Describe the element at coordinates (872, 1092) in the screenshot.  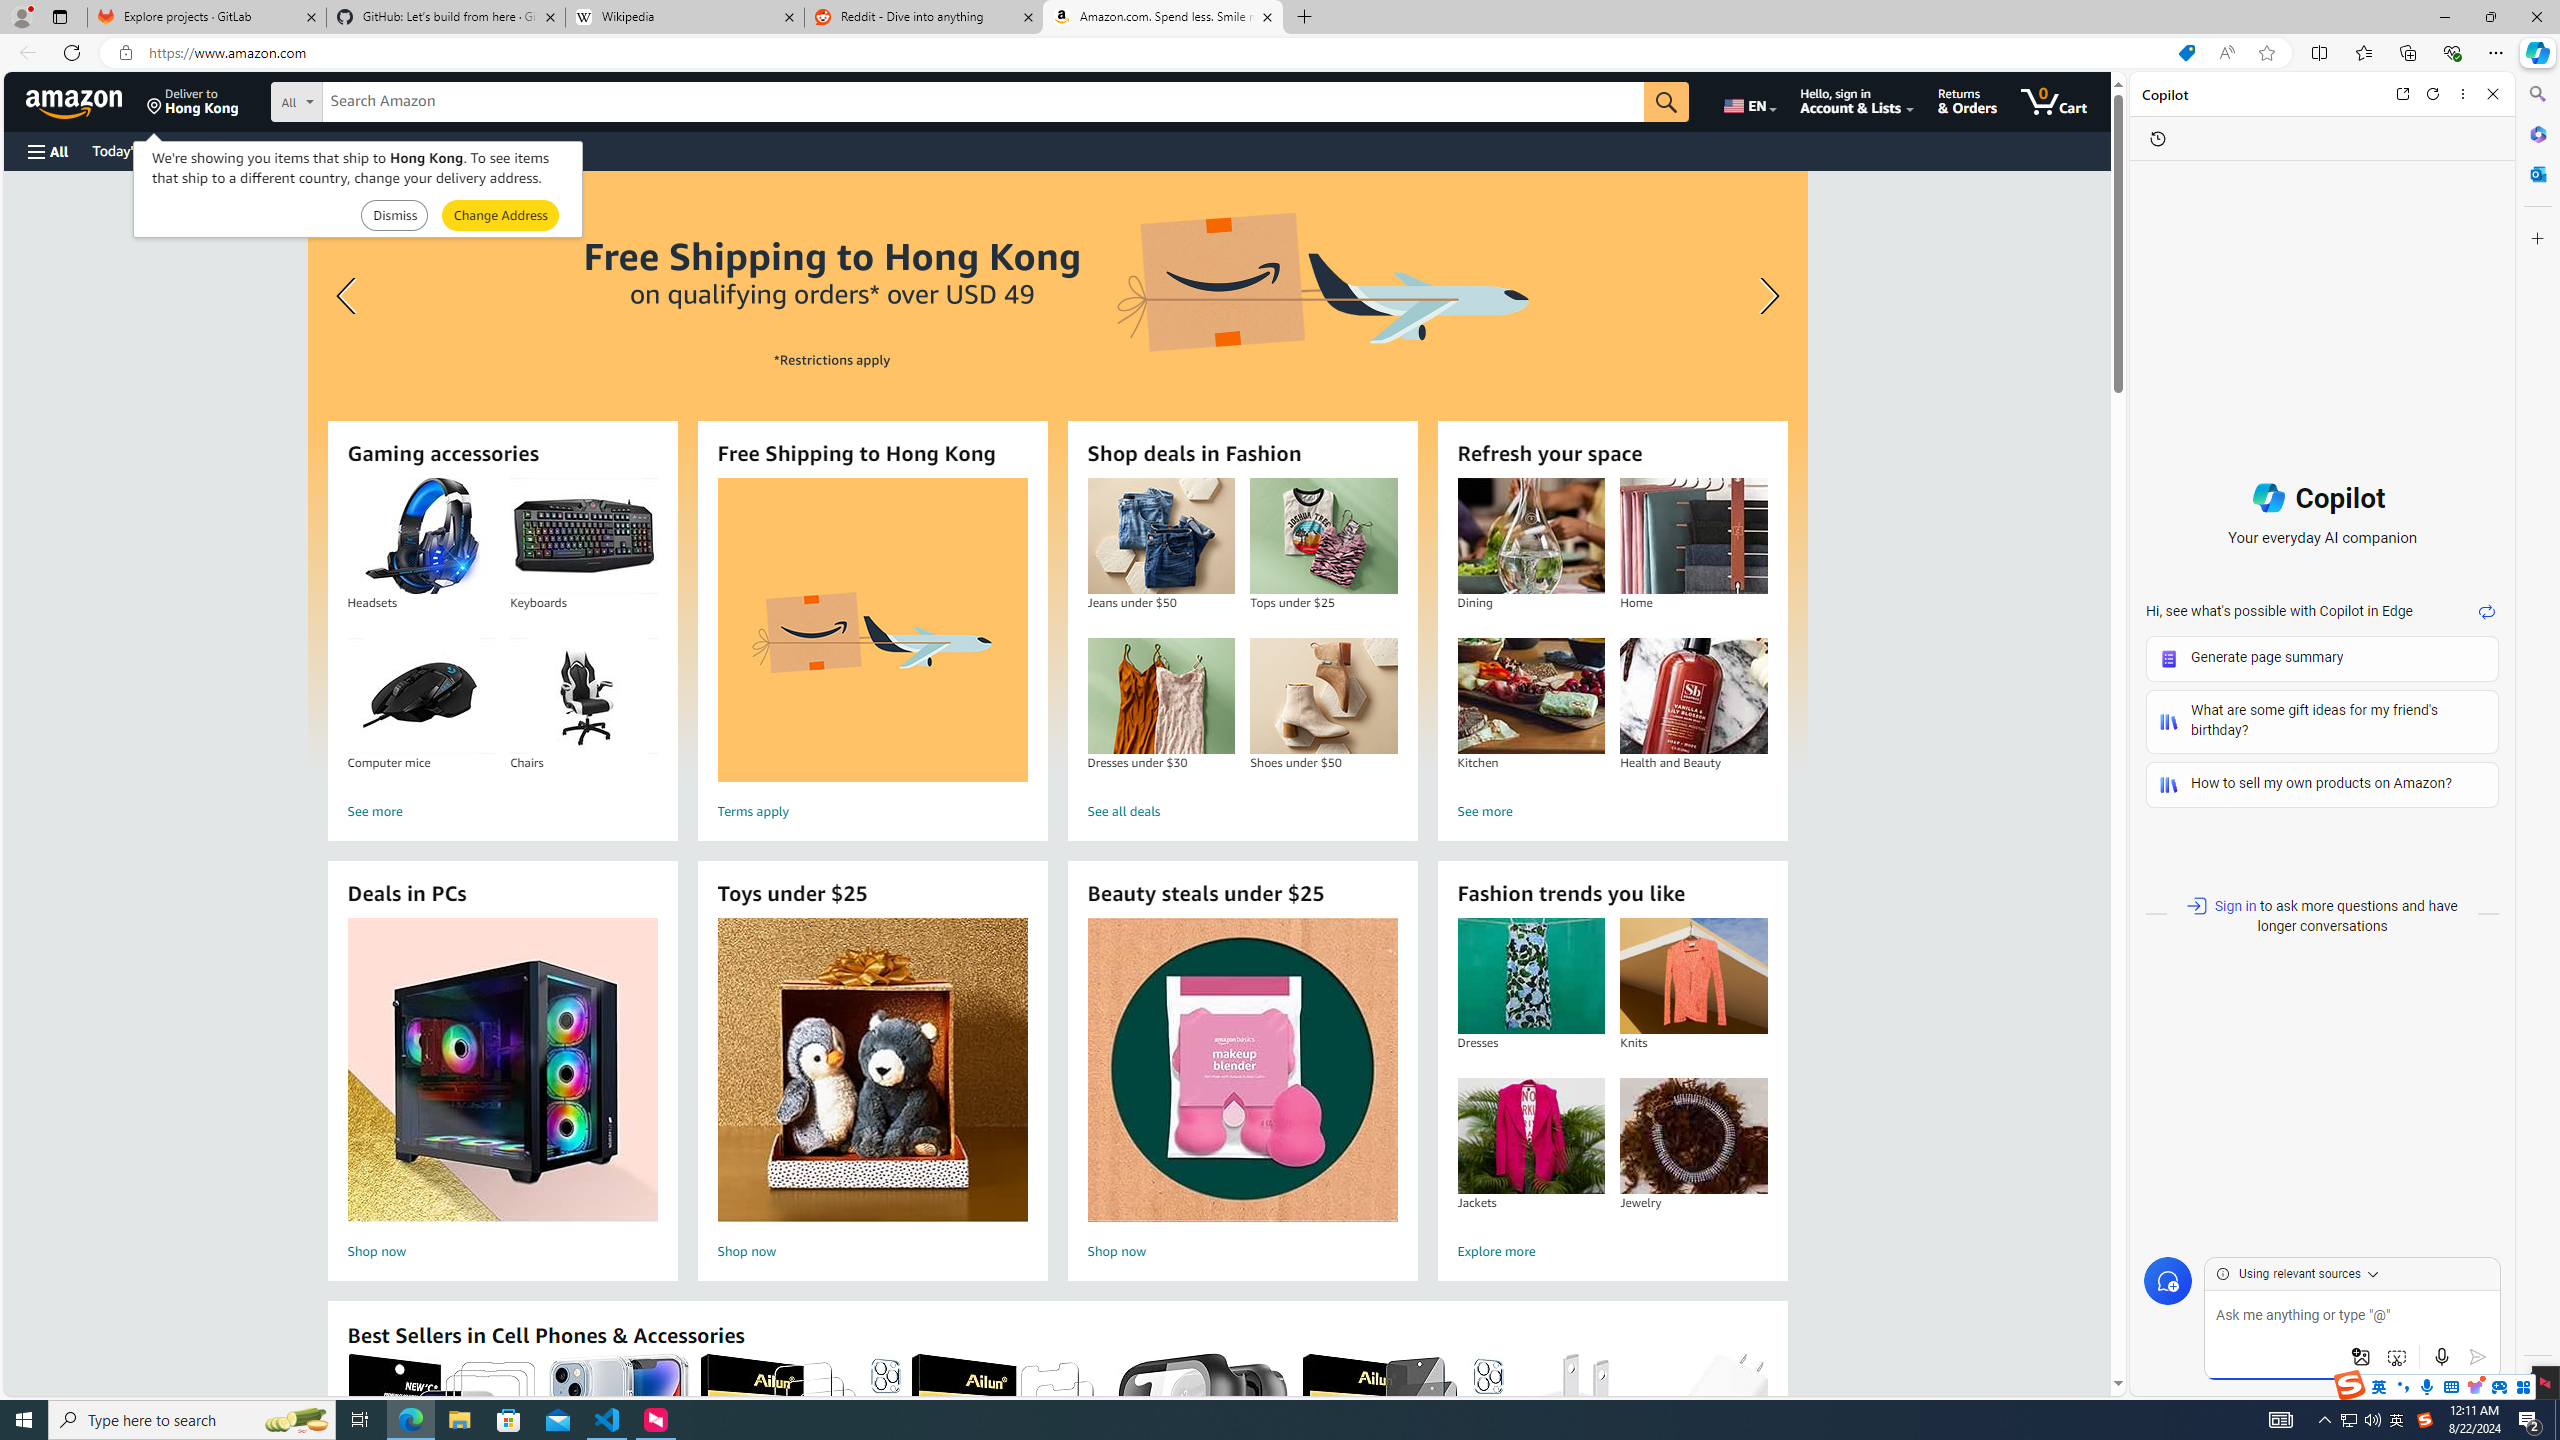
I see `Toys under $25 Shop now` at that location.